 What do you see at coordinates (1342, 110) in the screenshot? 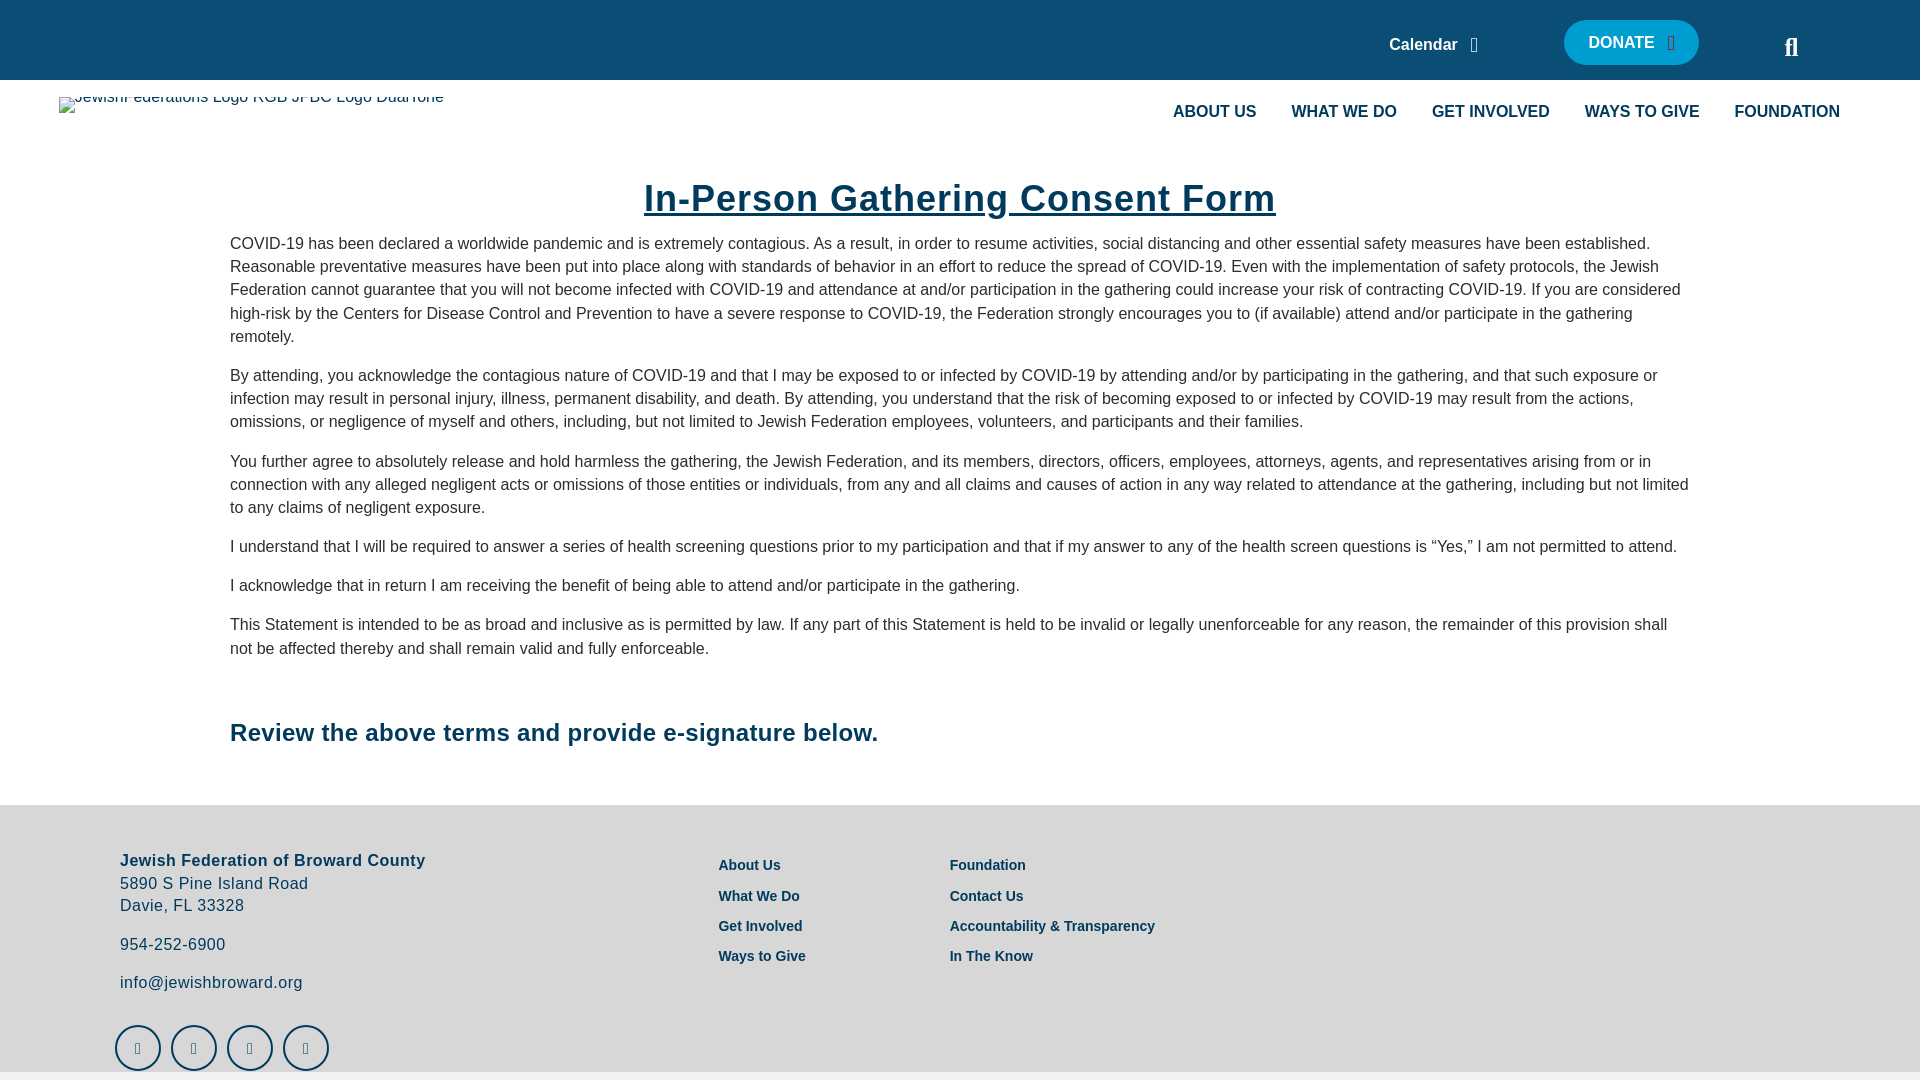
I see `WHAT WE DO` at bounding box center [1342, 110].